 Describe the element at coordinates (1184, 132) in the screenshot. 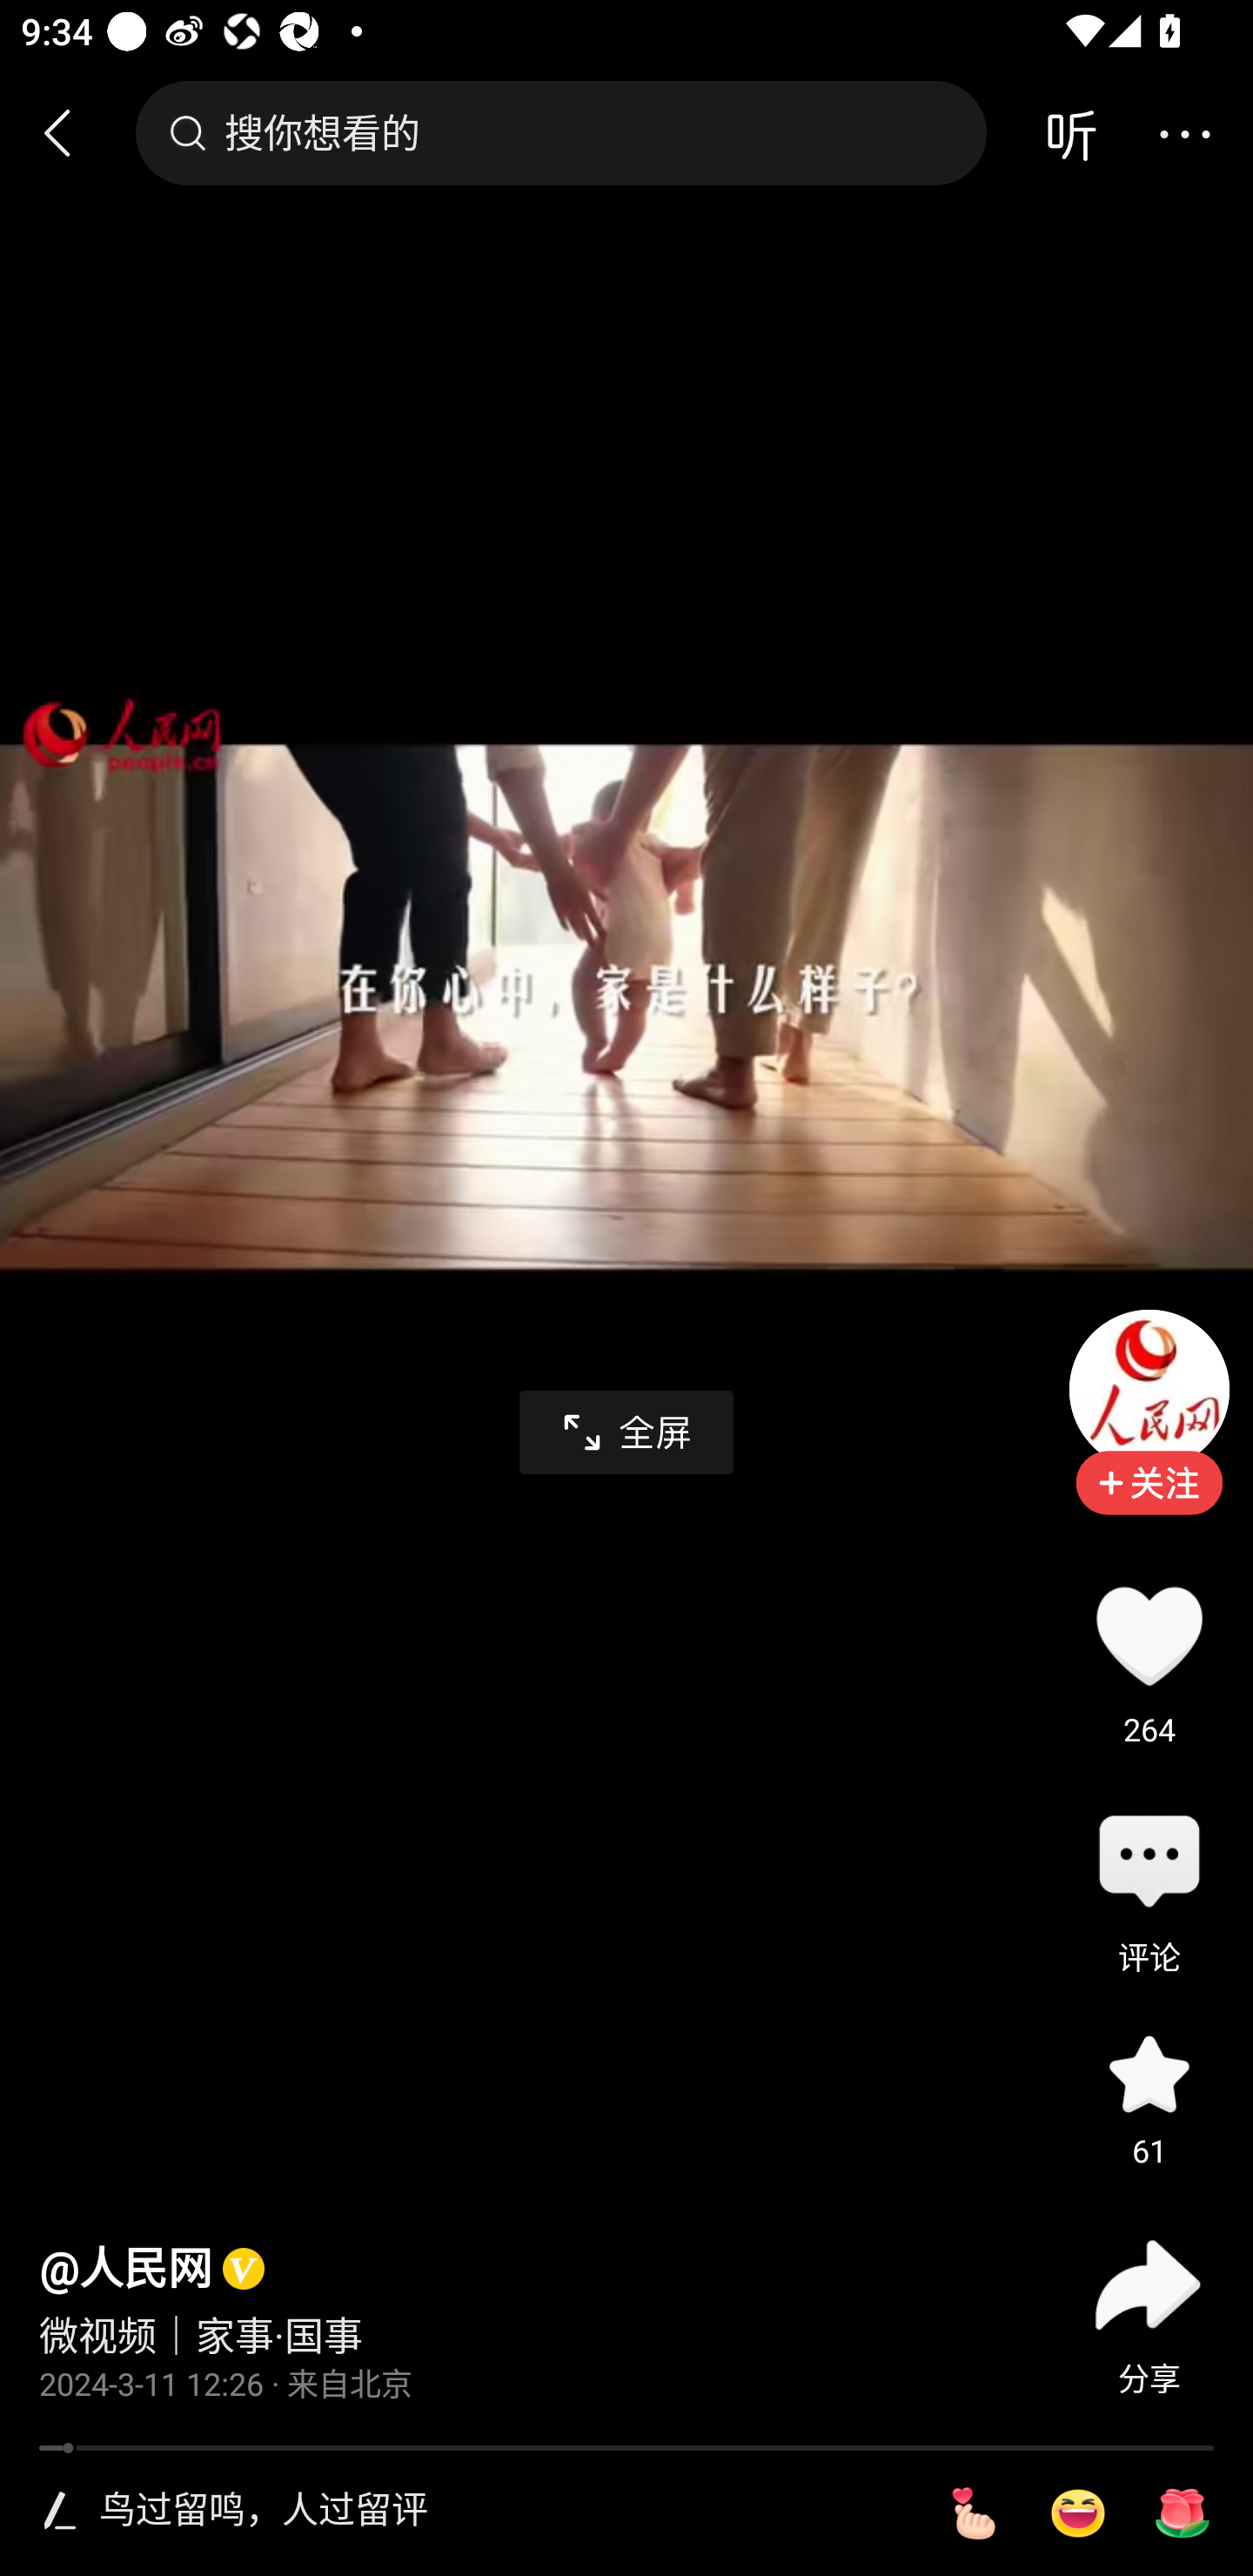

I see `更多操作` at that location.